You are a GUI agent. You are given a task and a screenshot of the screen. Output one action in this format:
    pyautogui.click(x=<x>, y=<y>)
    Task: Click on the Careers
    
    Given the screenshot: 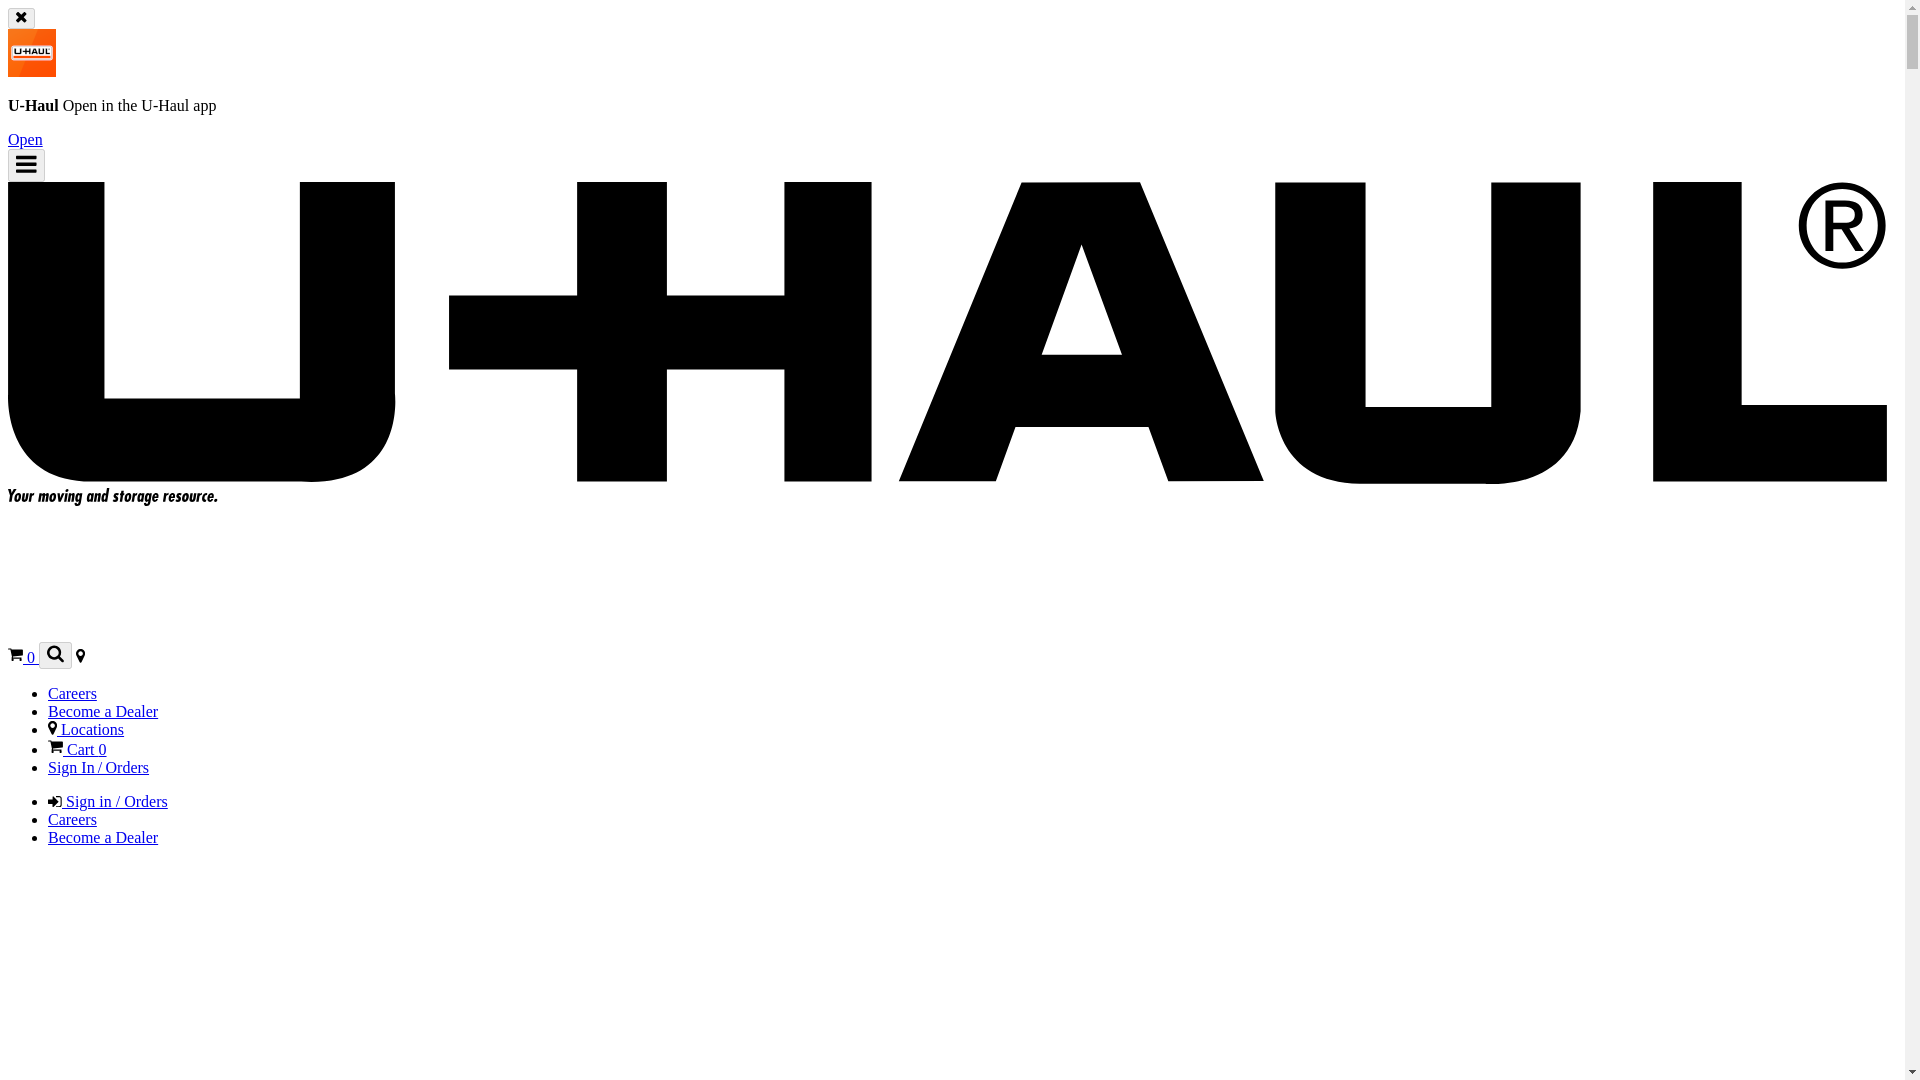 What is the action you would take?
    pyautogui.click(x=72, y=693)
    